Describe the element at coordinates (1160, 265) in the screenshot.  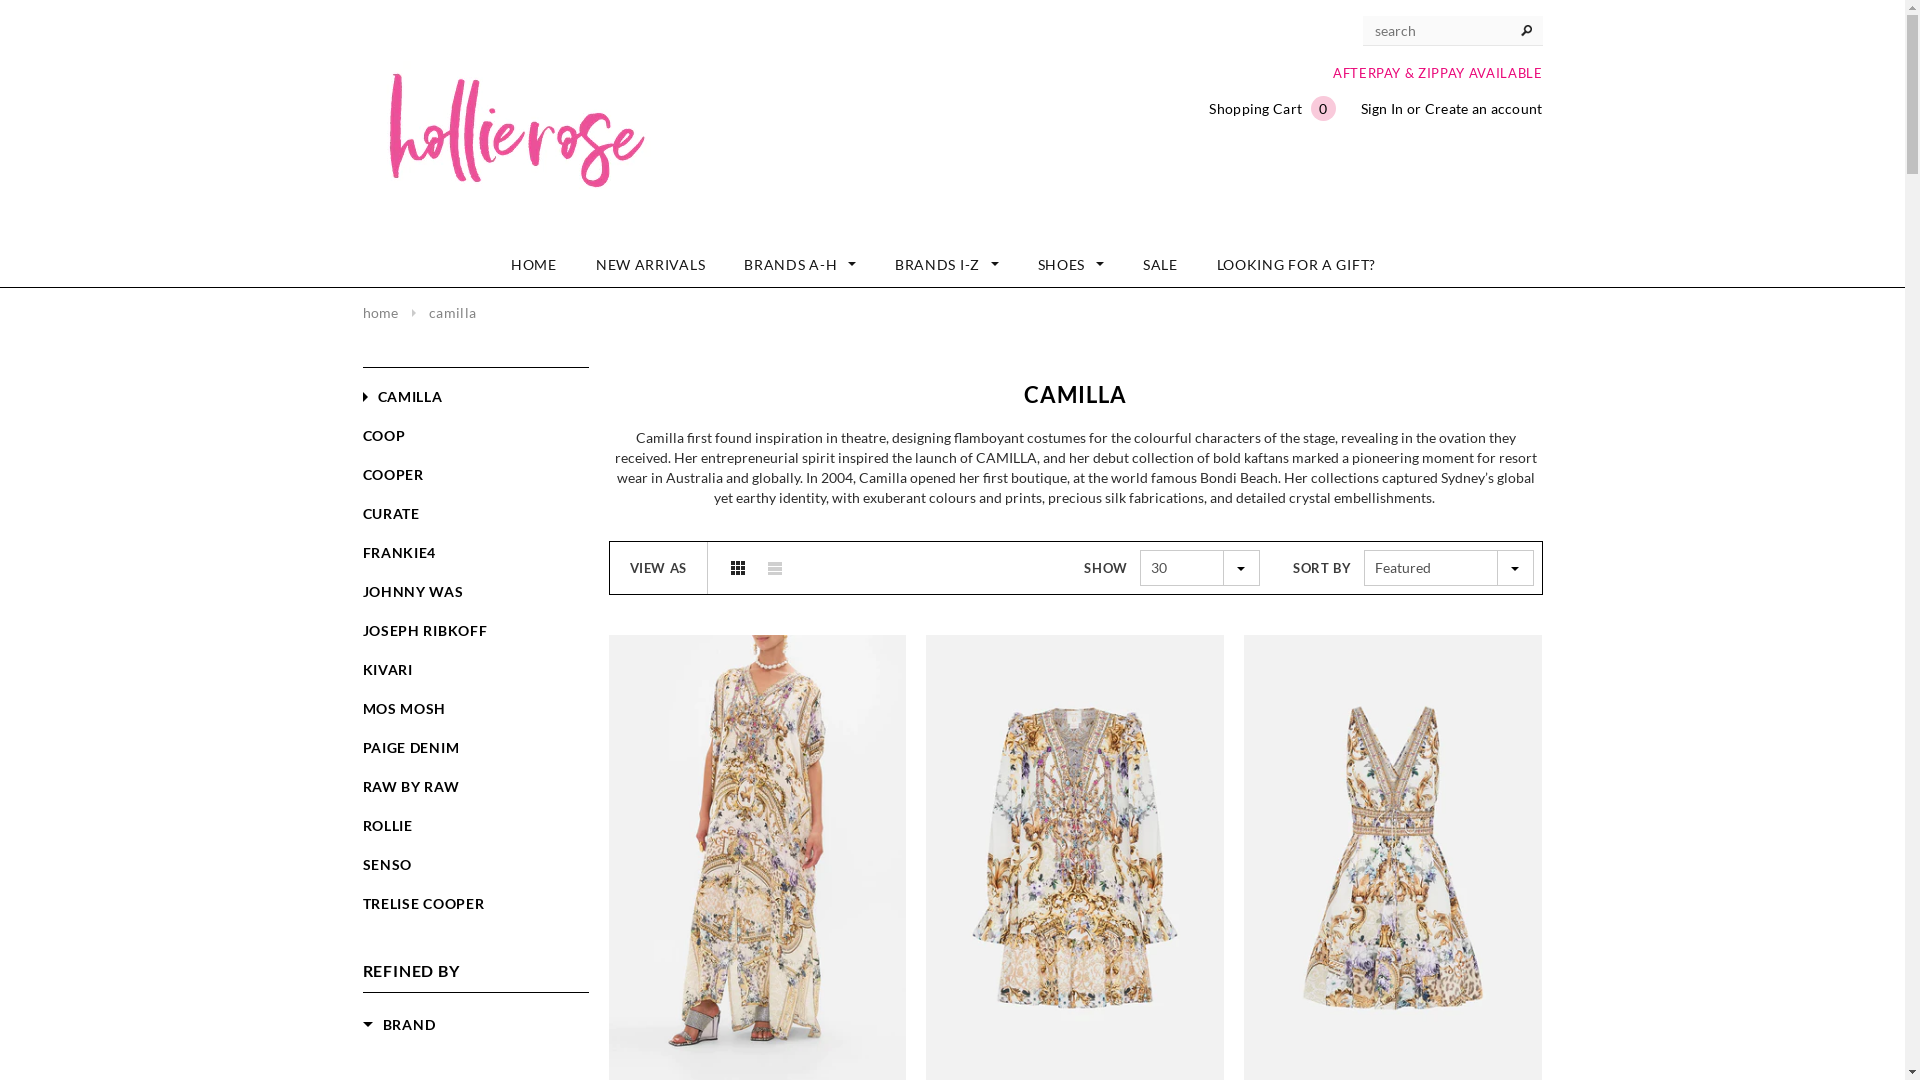
I see `SALE` at that location.